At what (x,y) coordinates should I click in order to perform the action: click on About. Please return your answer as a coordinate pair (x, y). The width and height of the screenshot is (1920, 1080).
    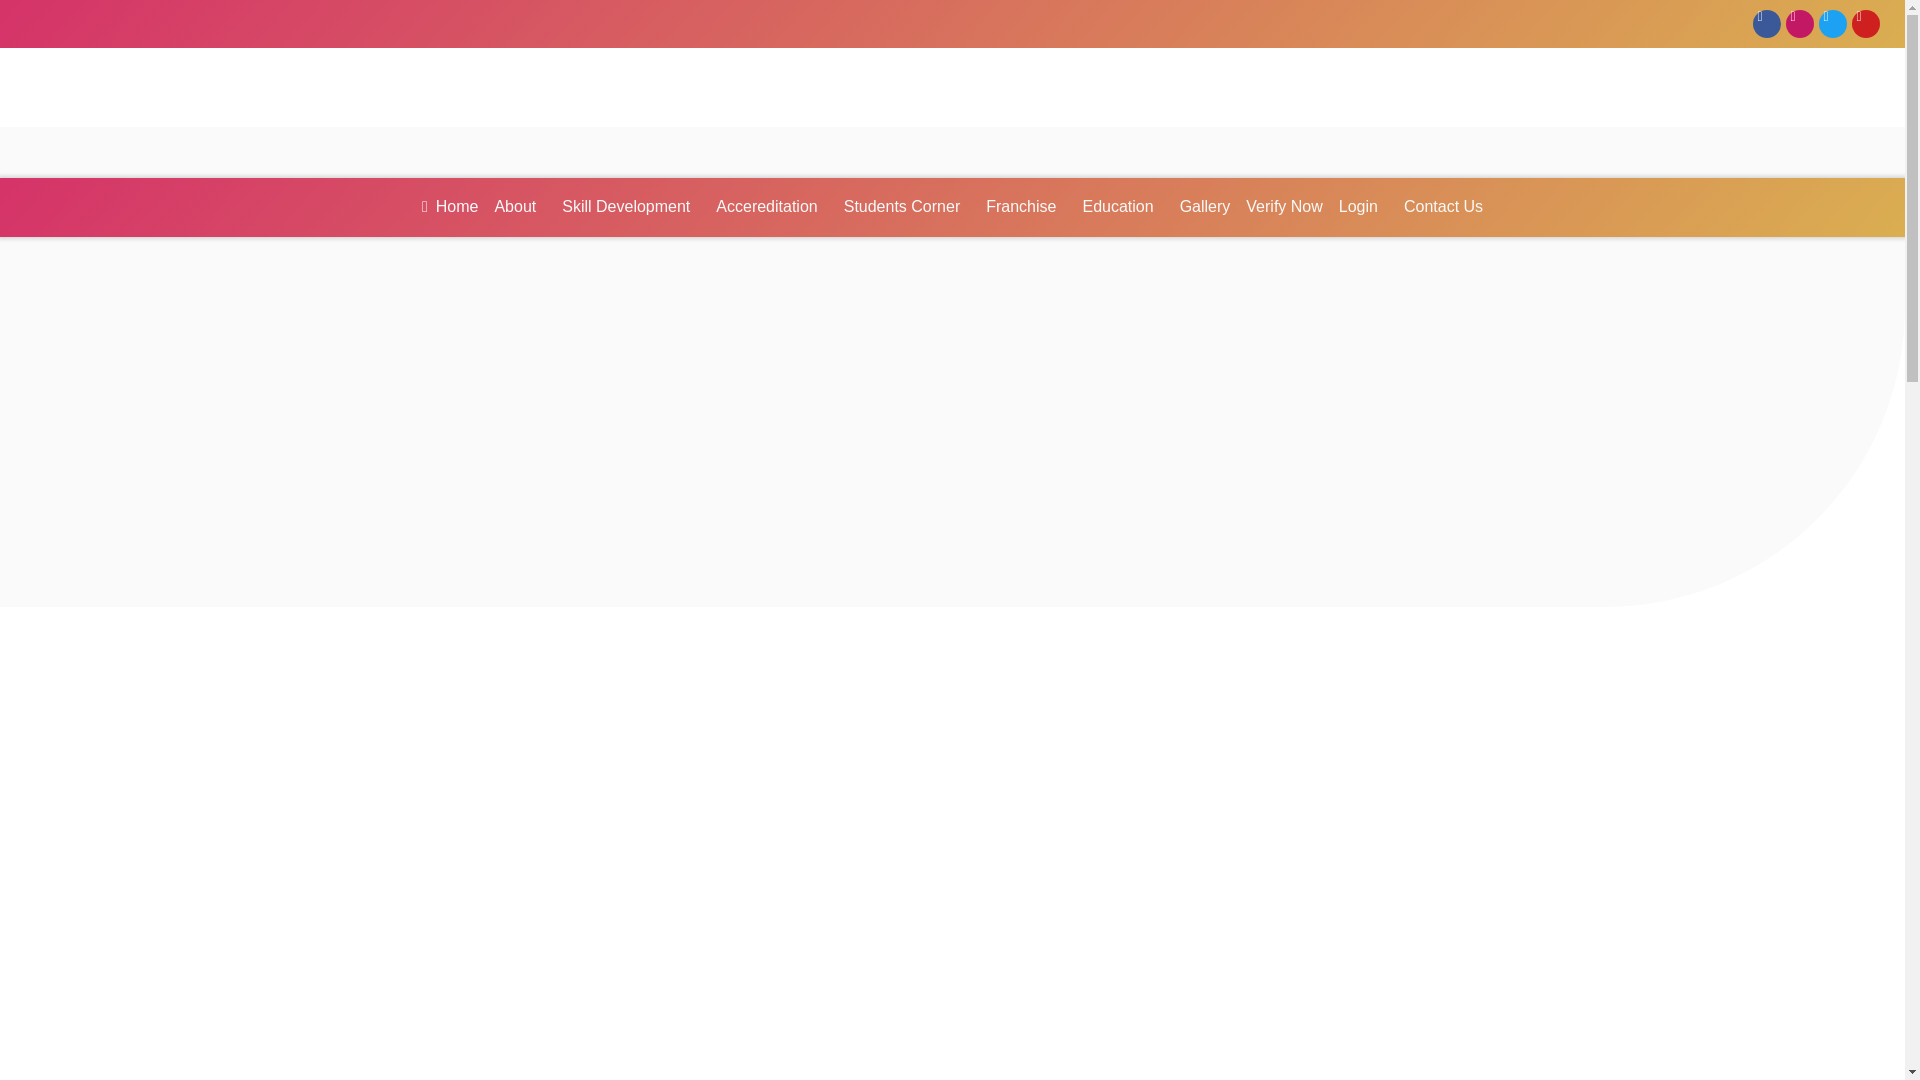
    Looking at the image, I should click on (519, 206).